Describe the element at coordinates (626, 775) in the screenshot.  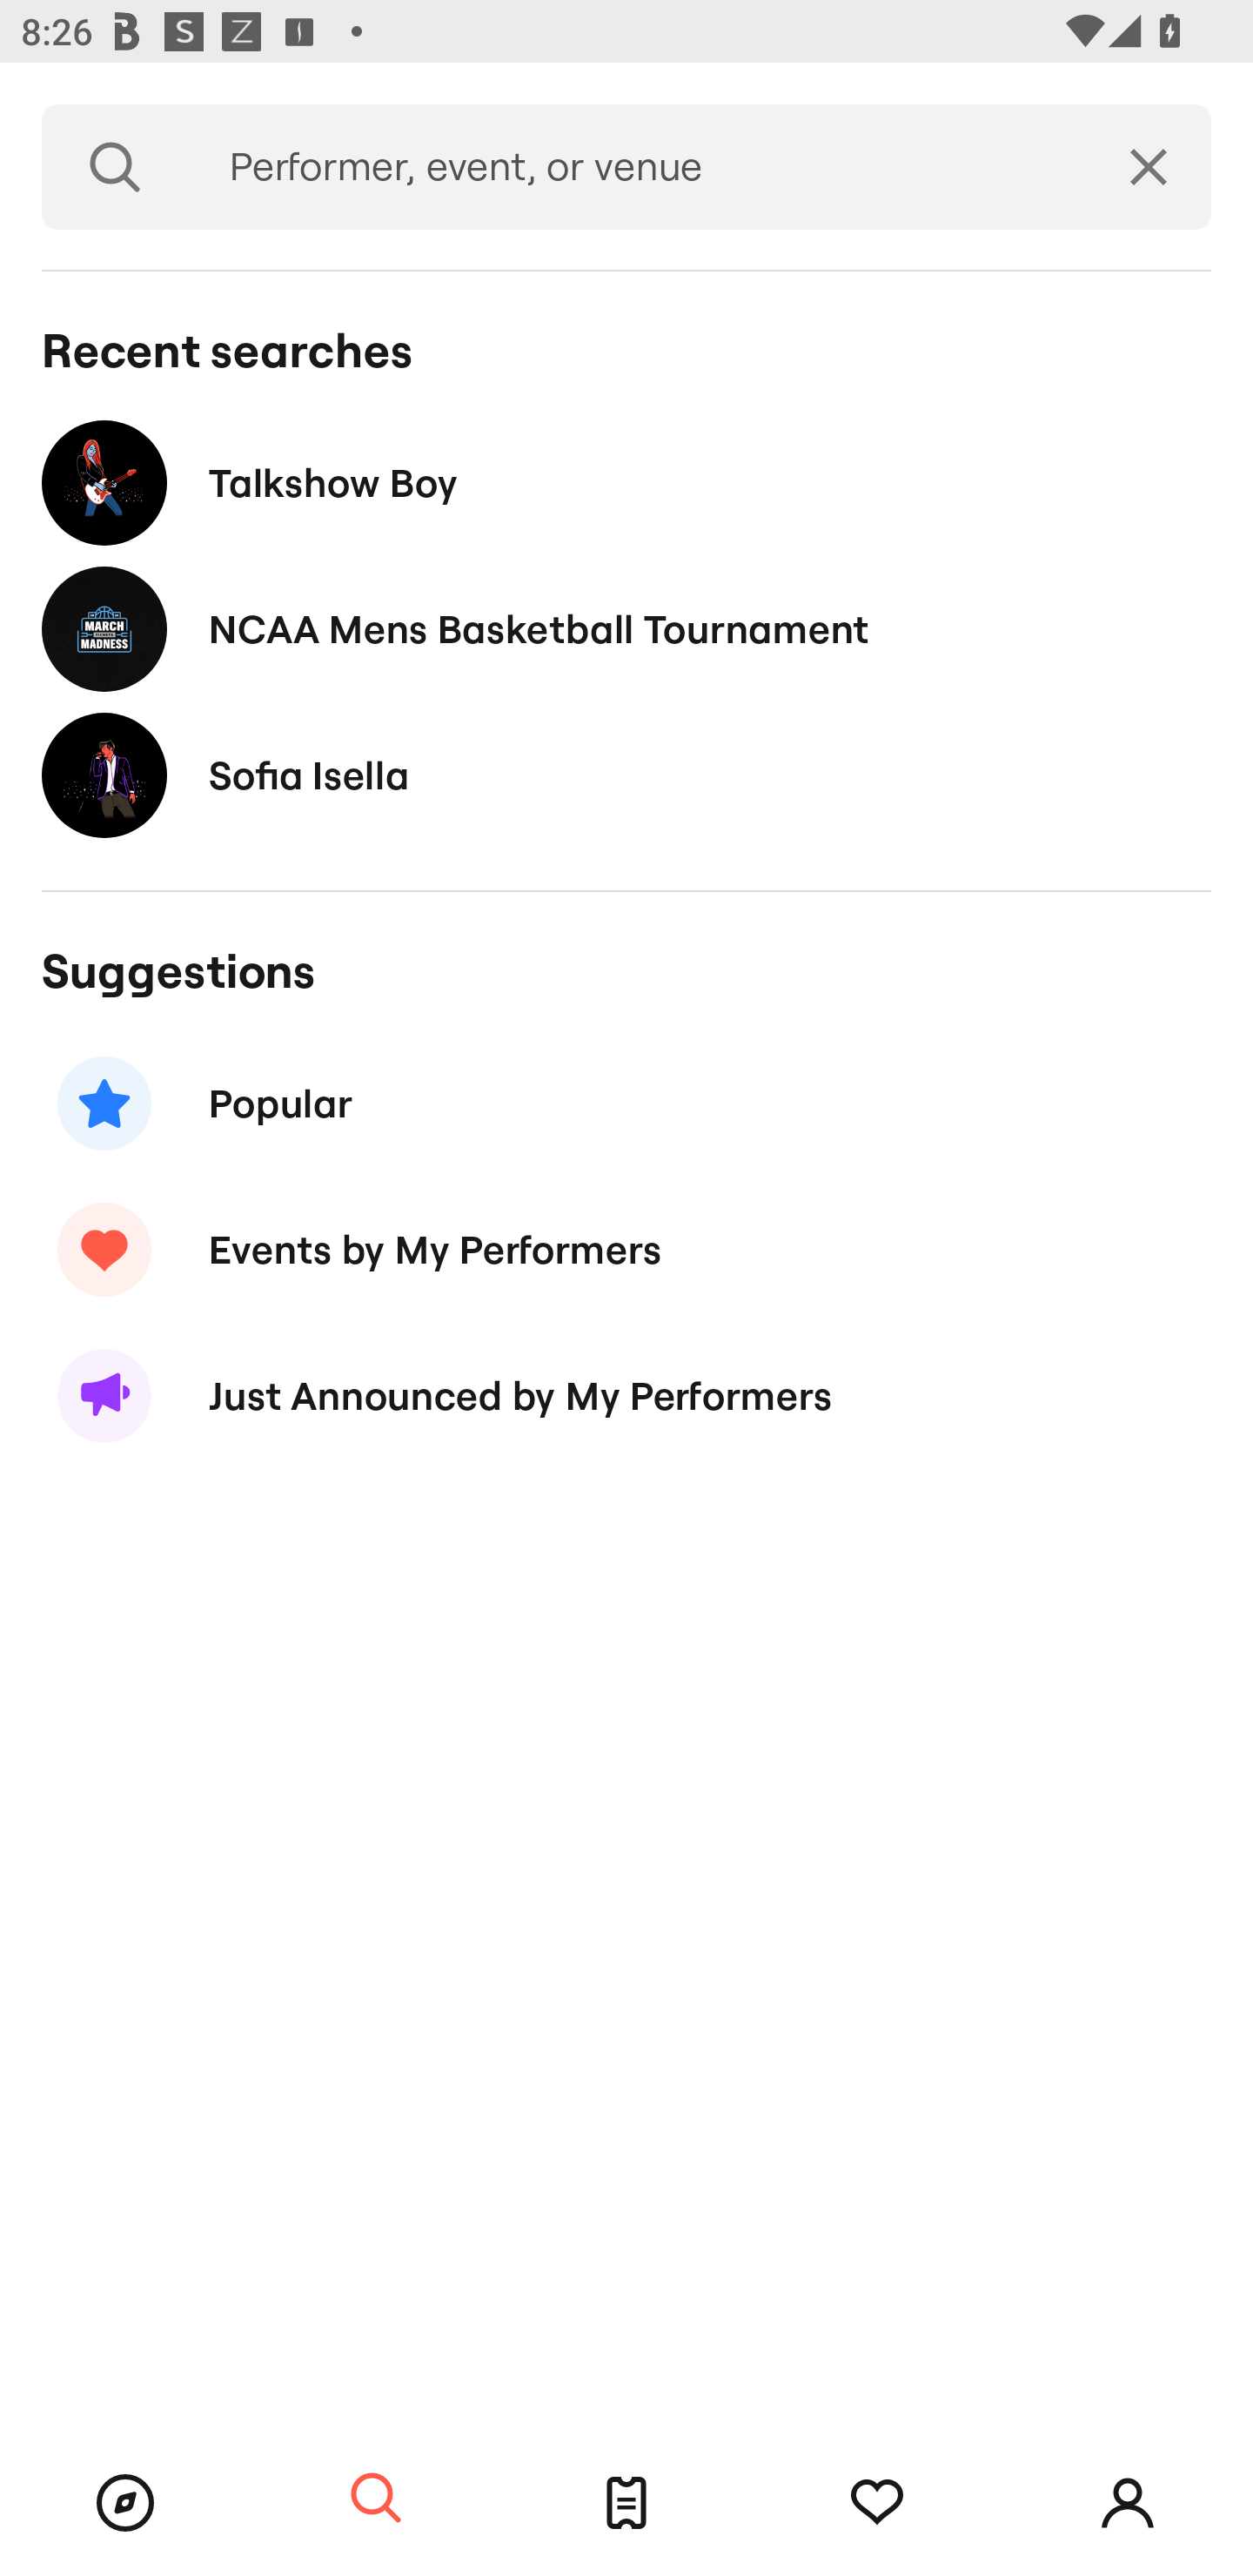
I see `Sofia Isella` at that location.